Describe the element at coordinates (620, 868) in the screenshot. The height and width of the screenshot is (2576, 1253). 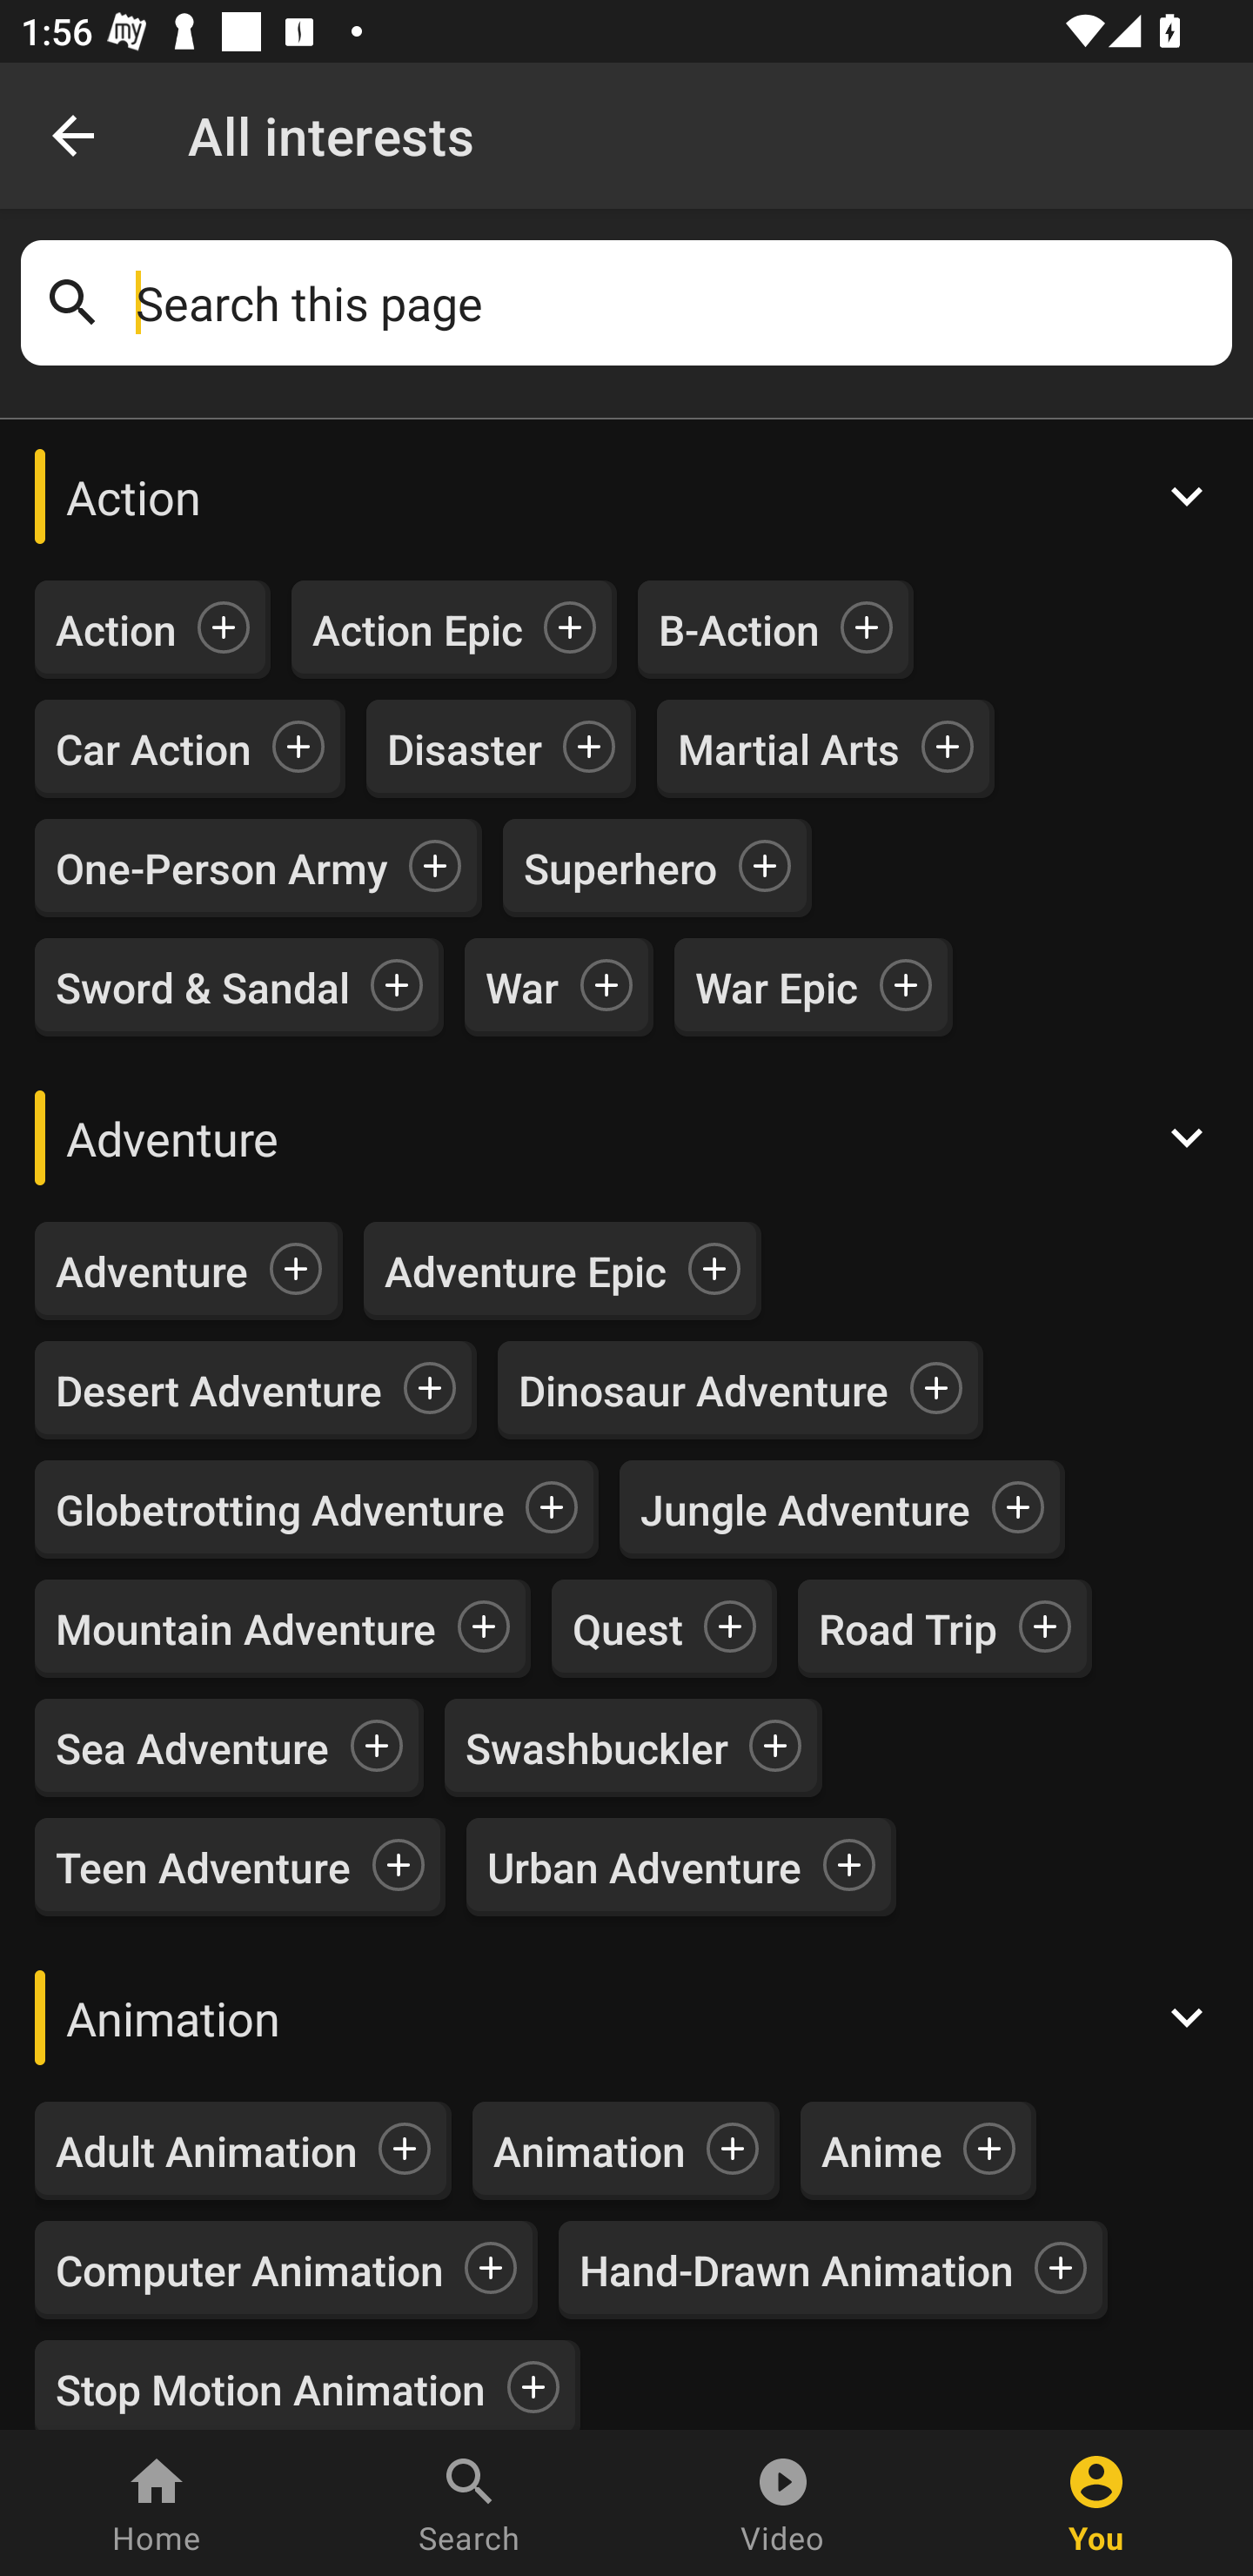
I see `Superhero` at that location.